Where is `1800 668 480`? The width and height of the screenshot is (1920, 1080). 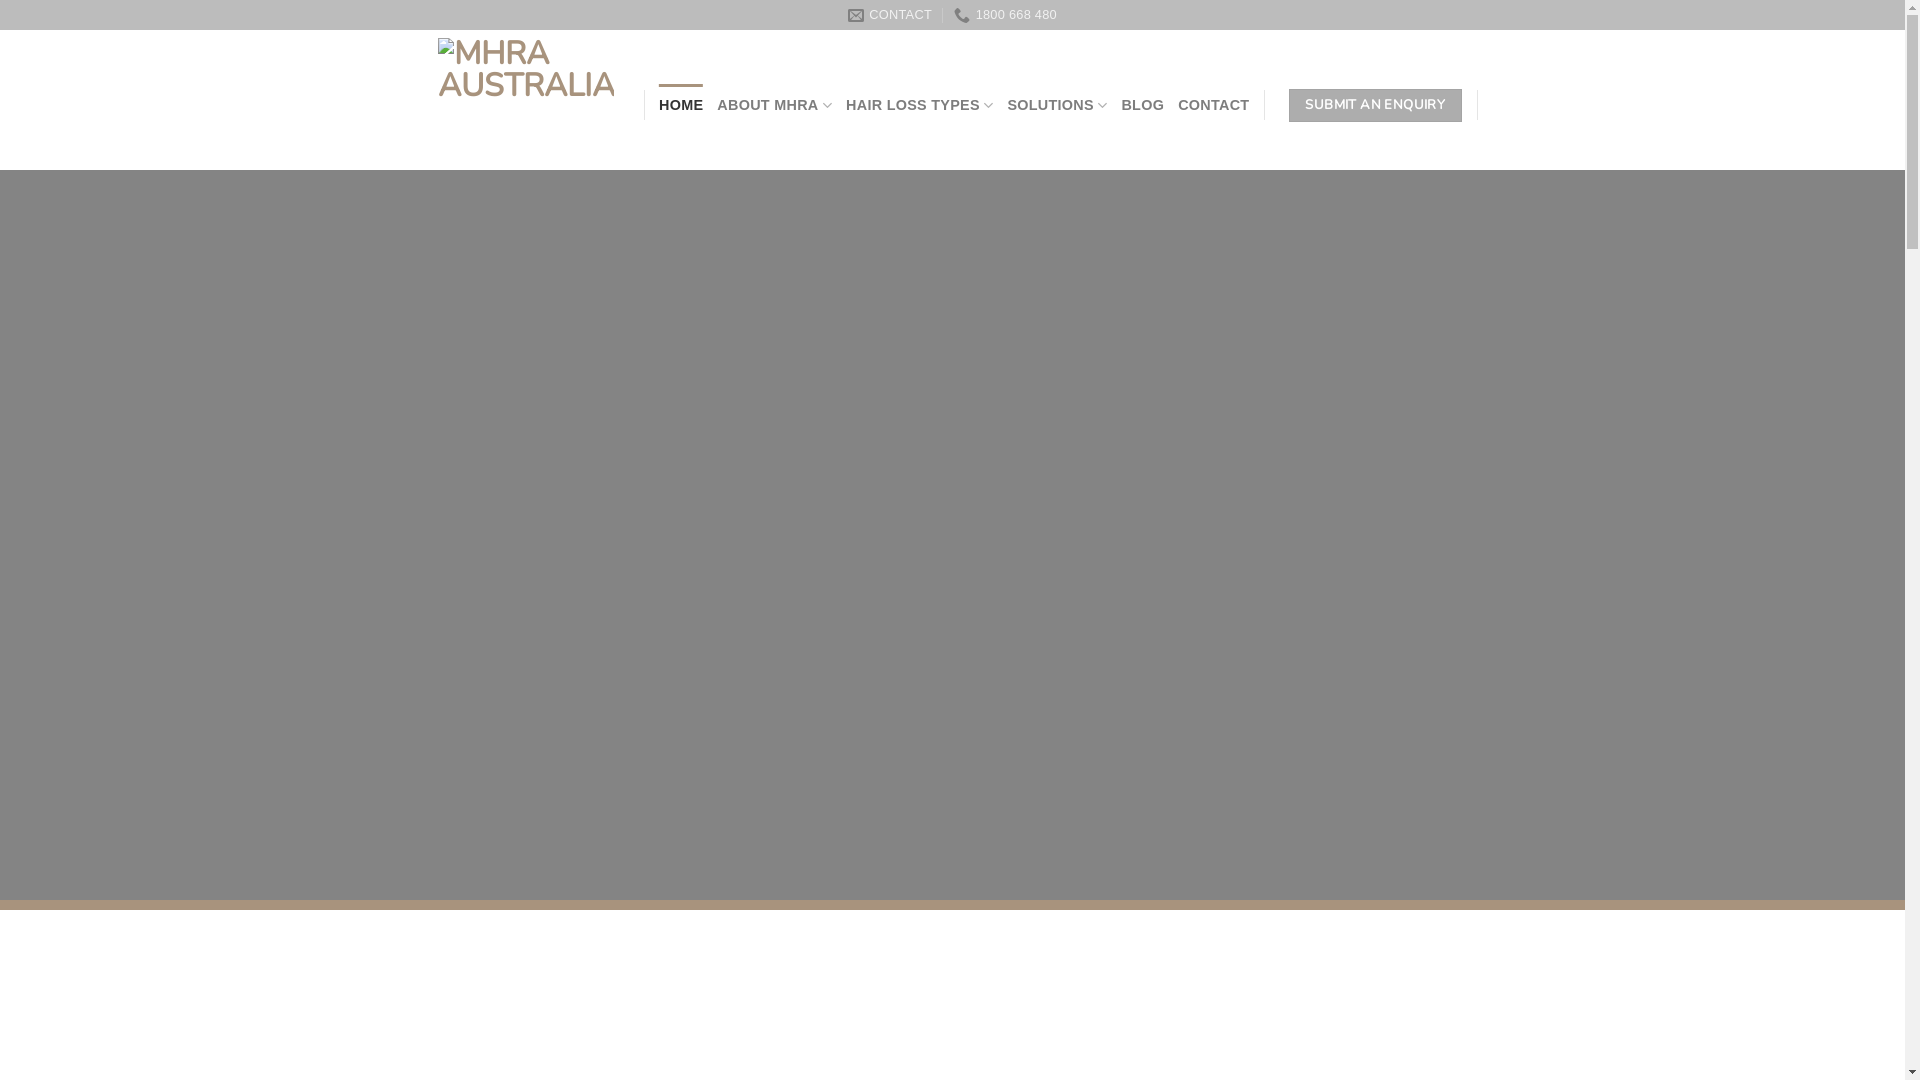 1800 668 480 is located at coordinates (1006, 15).